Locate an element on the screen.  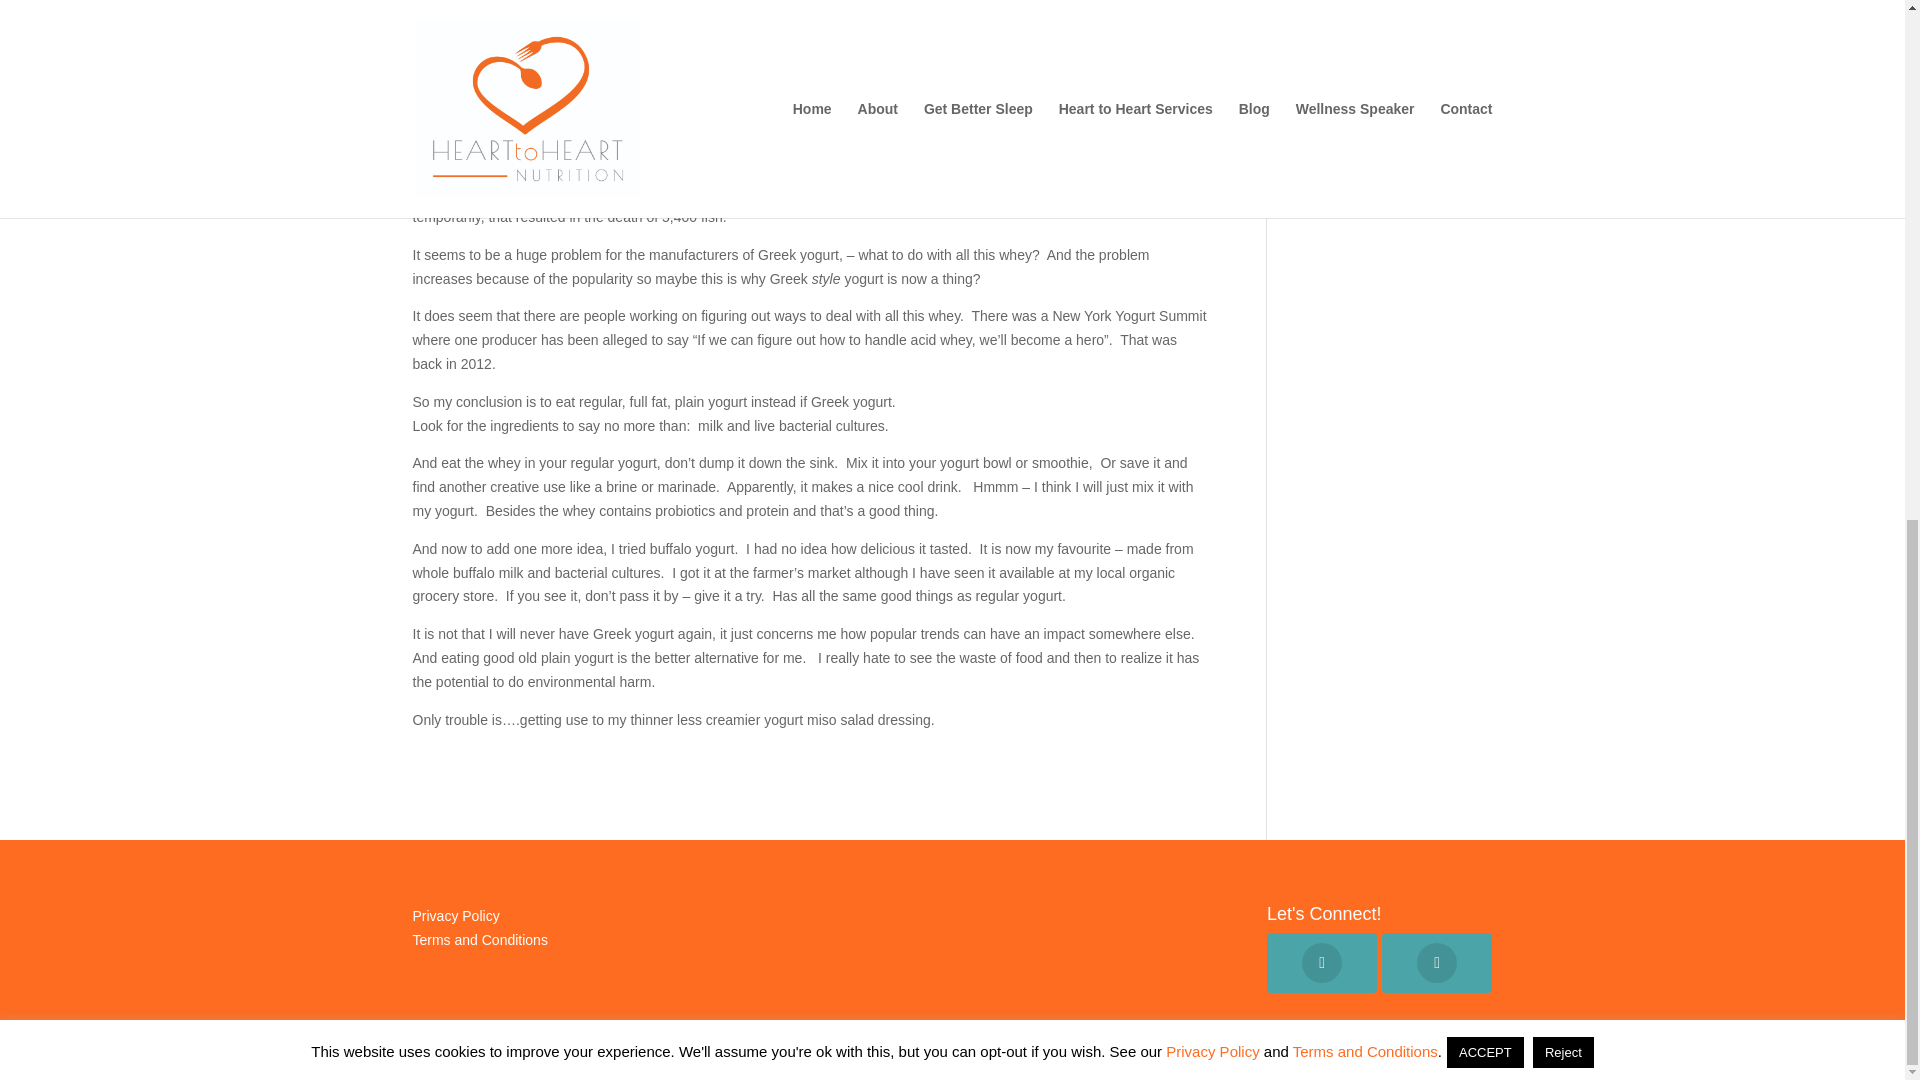
Terms and Conditions is located at coordinates (1365, 52).